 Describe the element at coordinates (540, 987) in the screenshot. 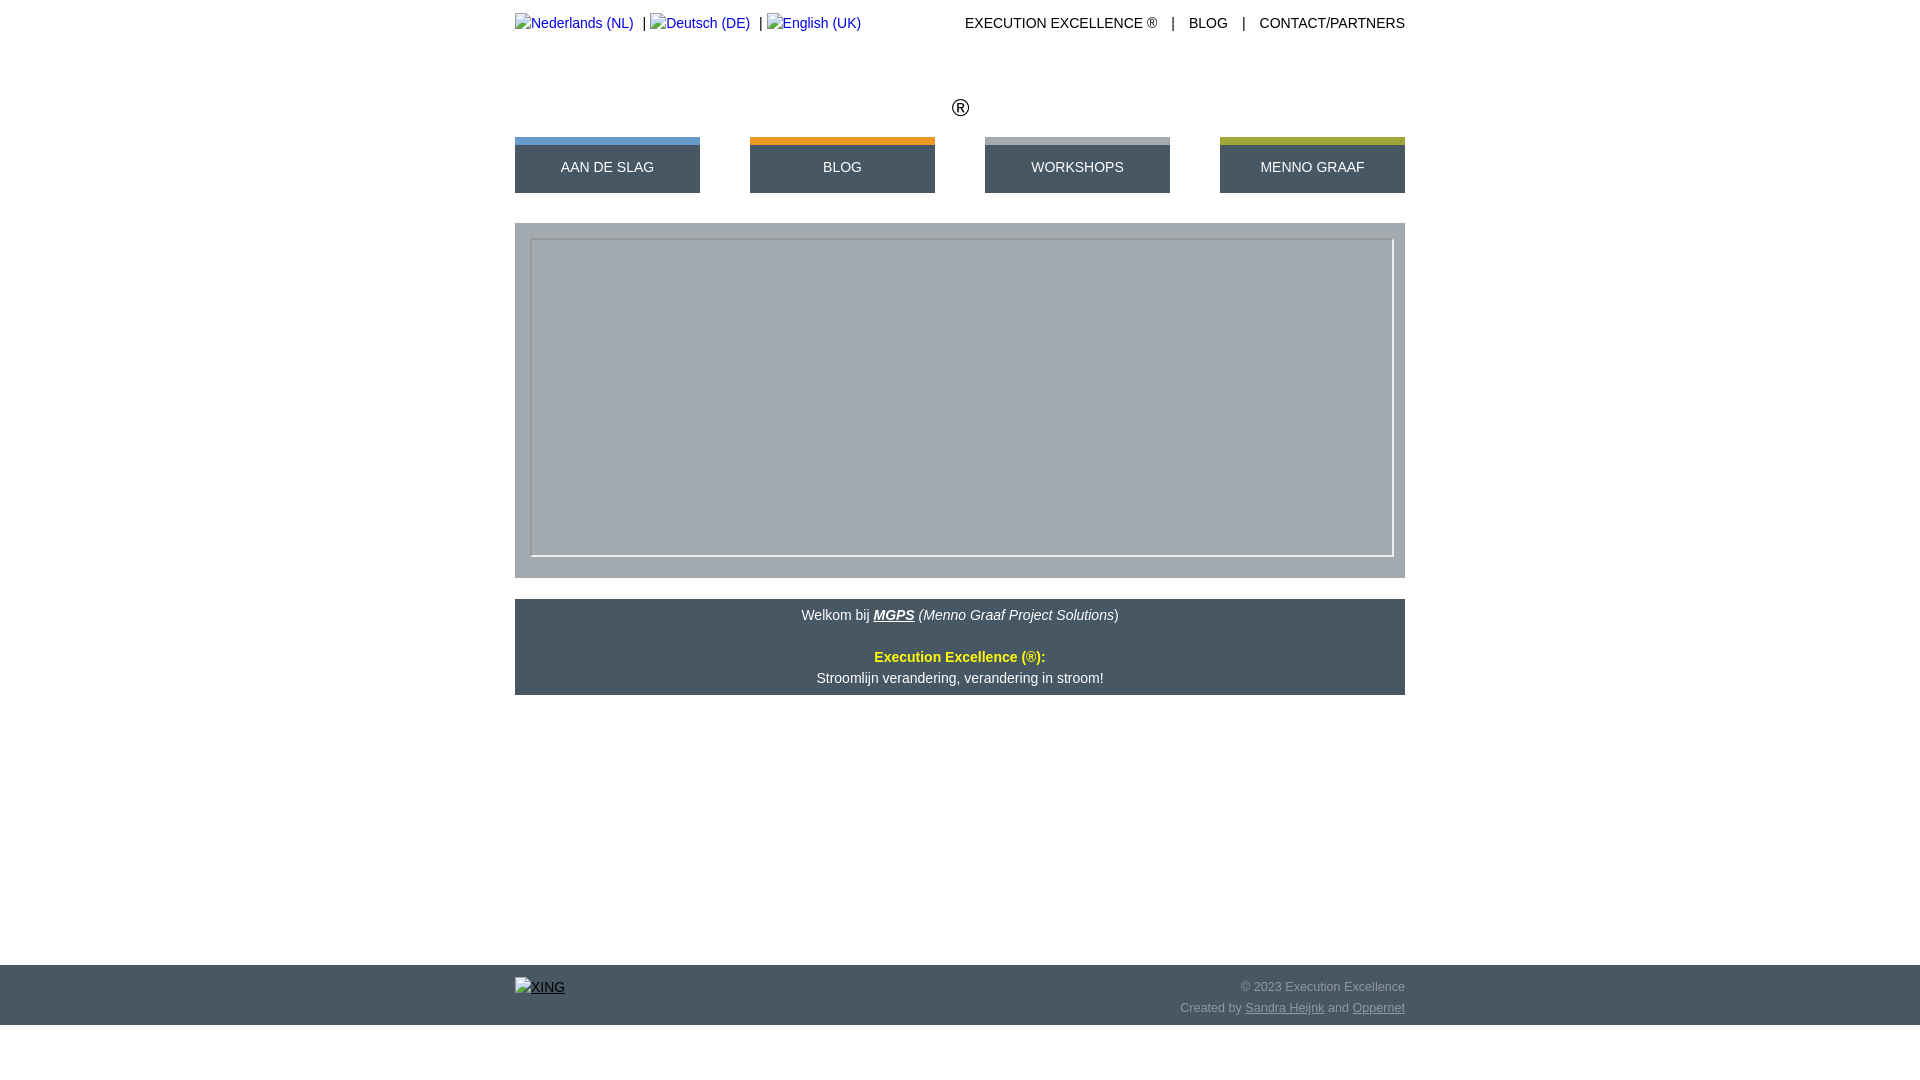

I see `Xing` at that location.